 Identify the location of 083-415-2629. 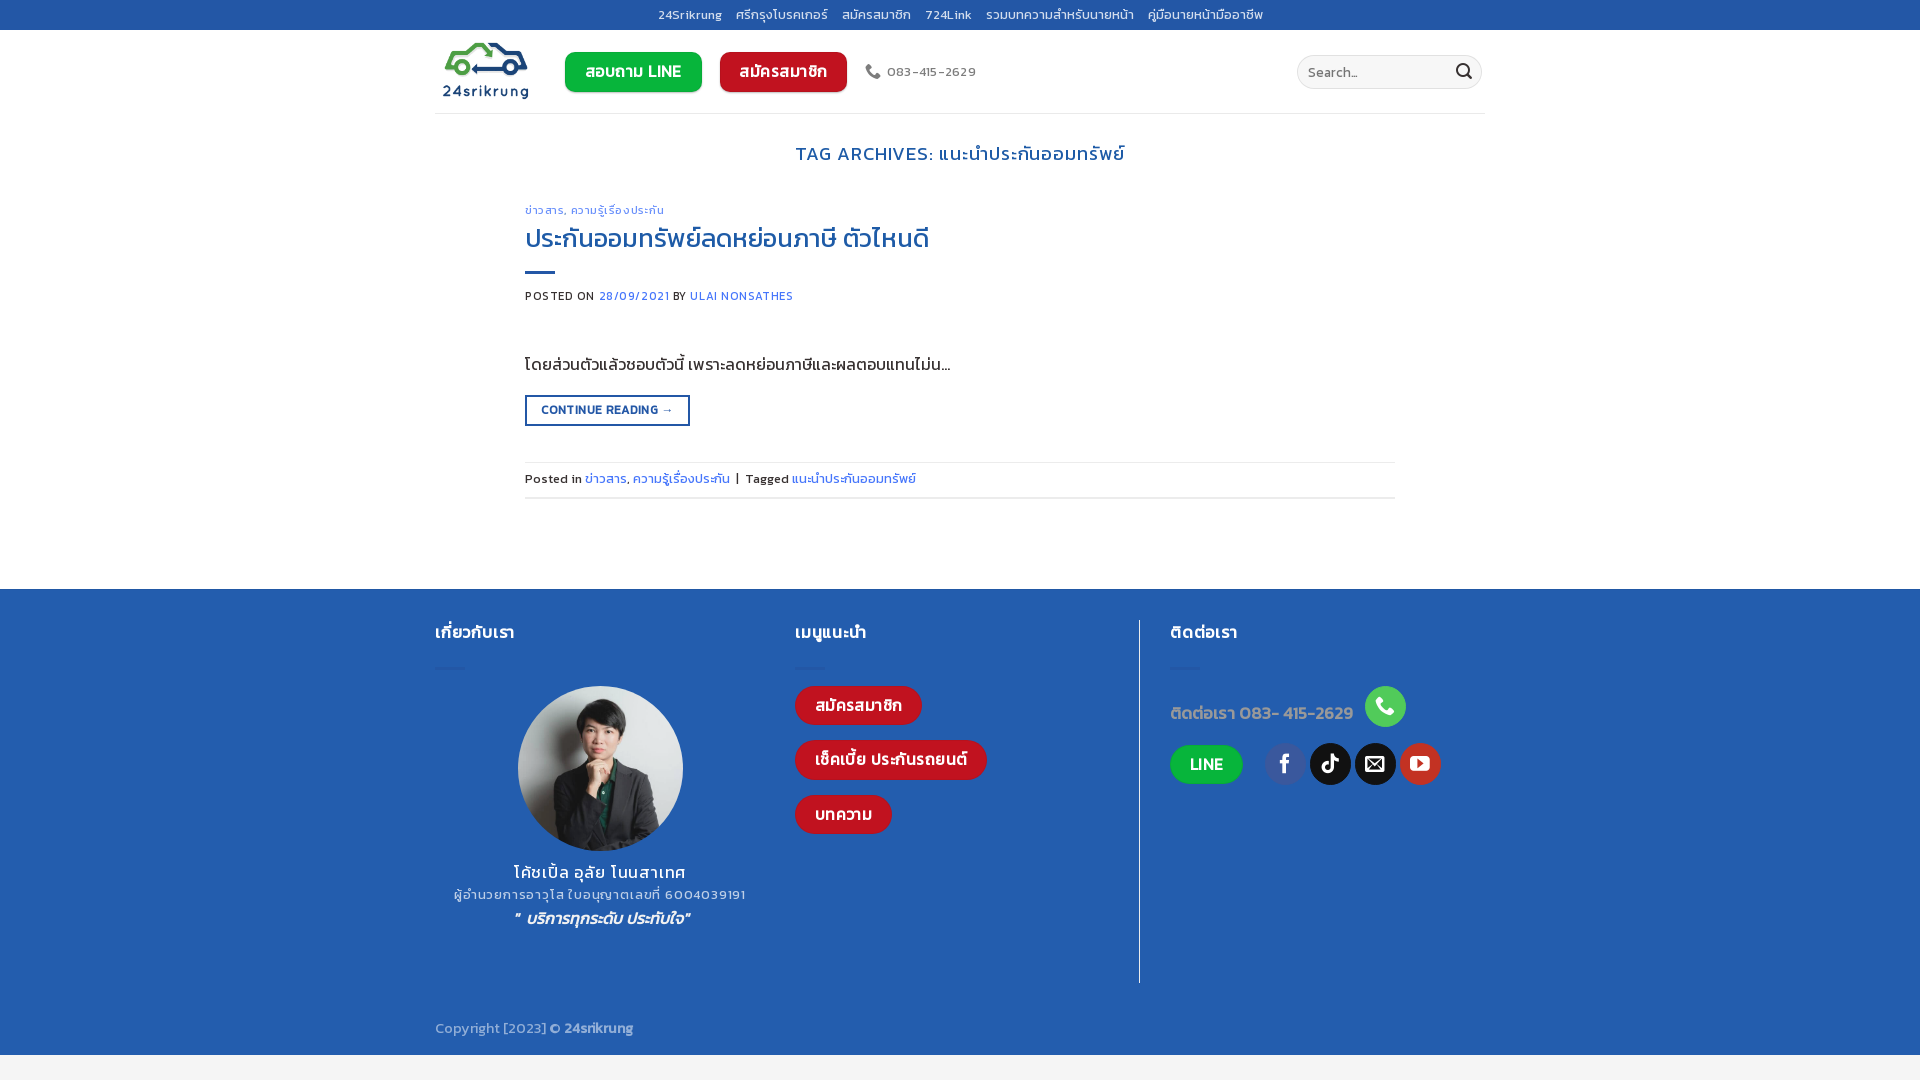
(920, 72).